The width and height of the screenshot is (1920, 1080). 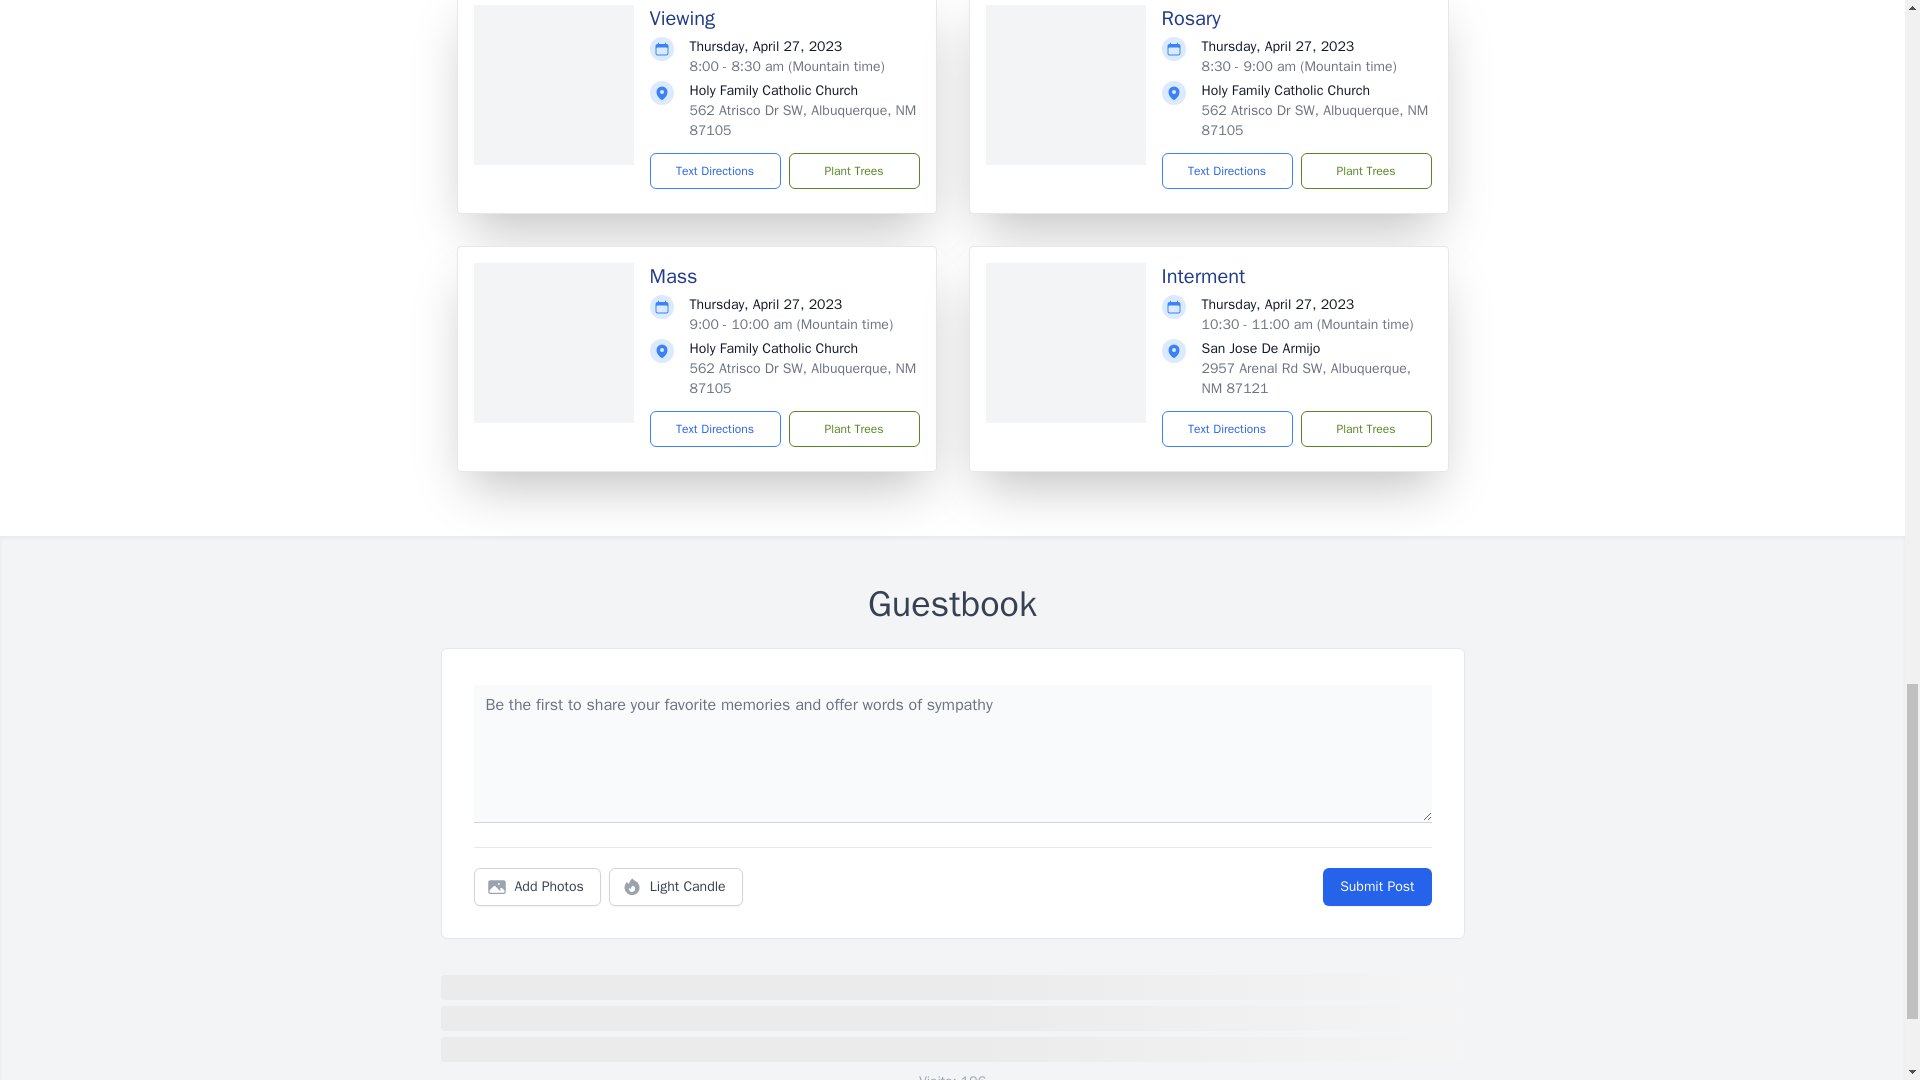 I want to click on Plant Trees, so click(x=1364, y=429).